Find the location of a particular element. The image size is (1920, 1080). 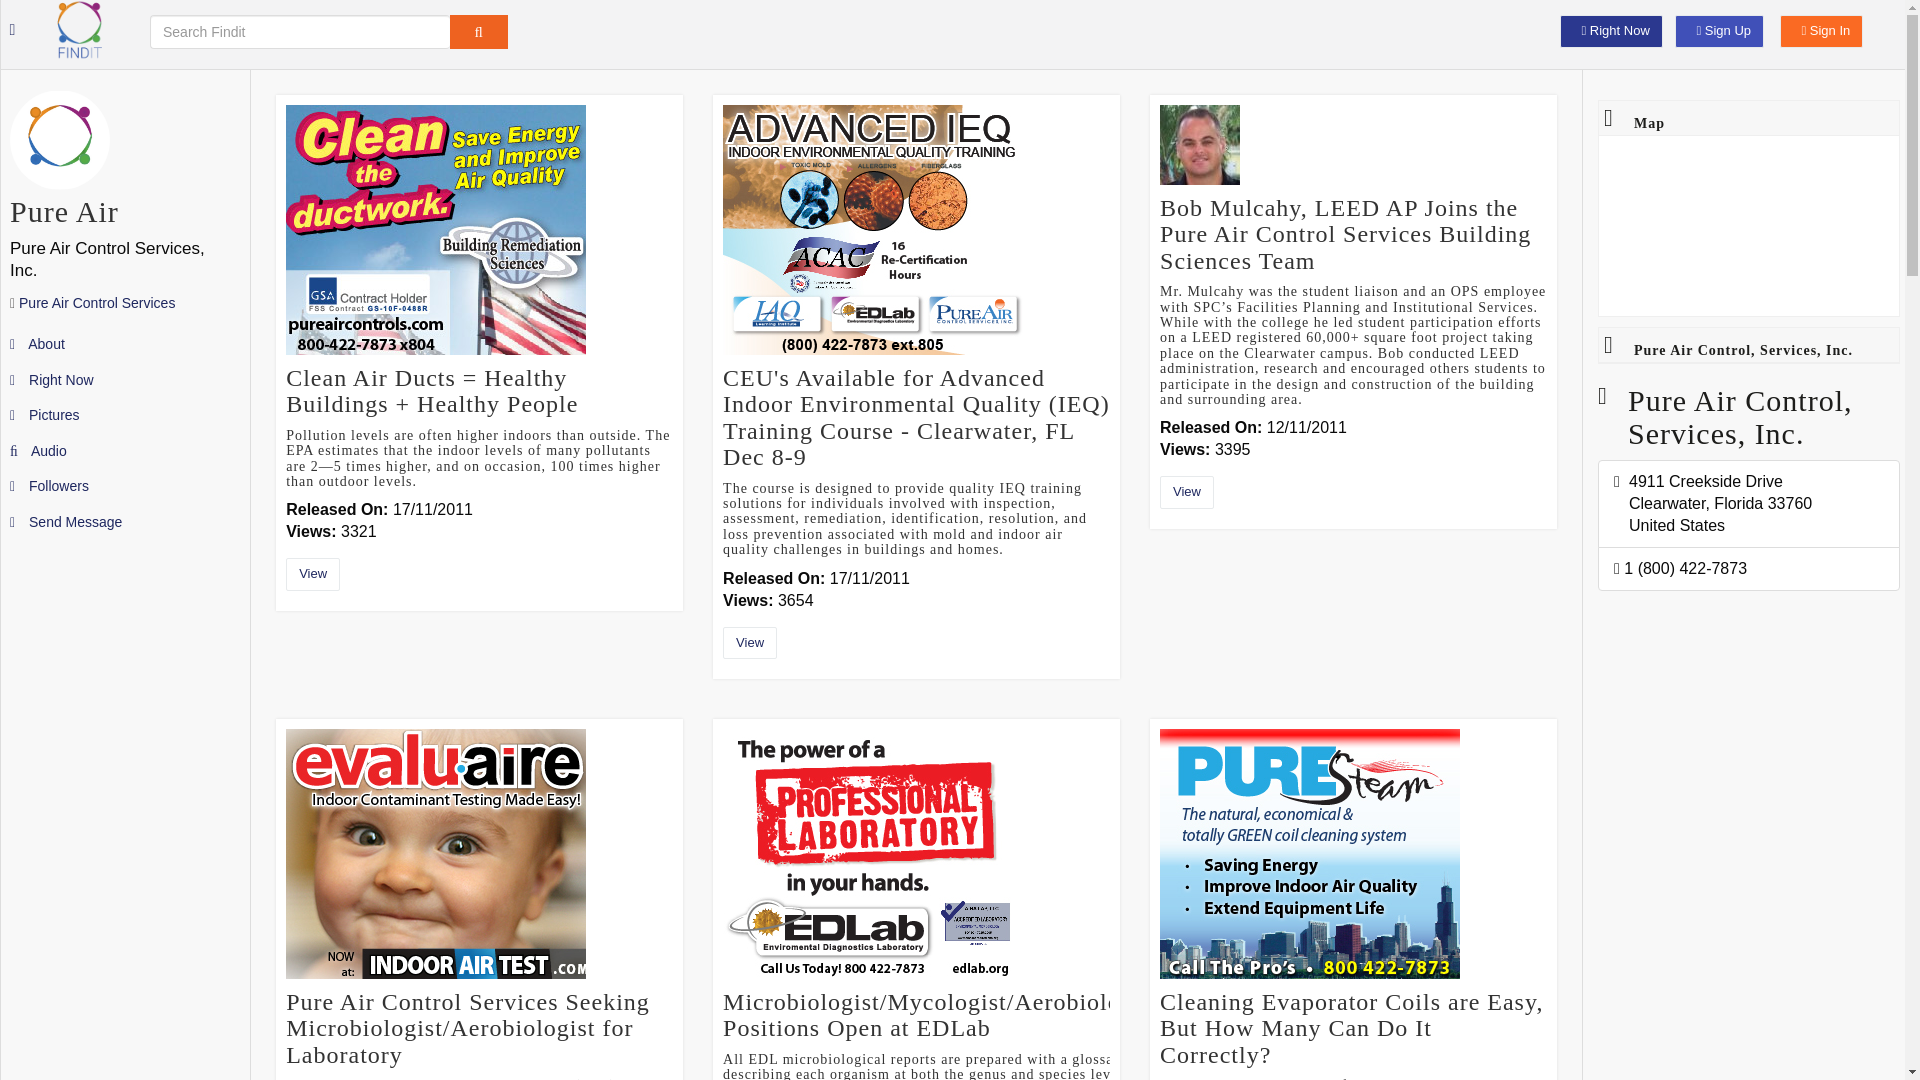

Send Message is located at coordinates (66, 522).